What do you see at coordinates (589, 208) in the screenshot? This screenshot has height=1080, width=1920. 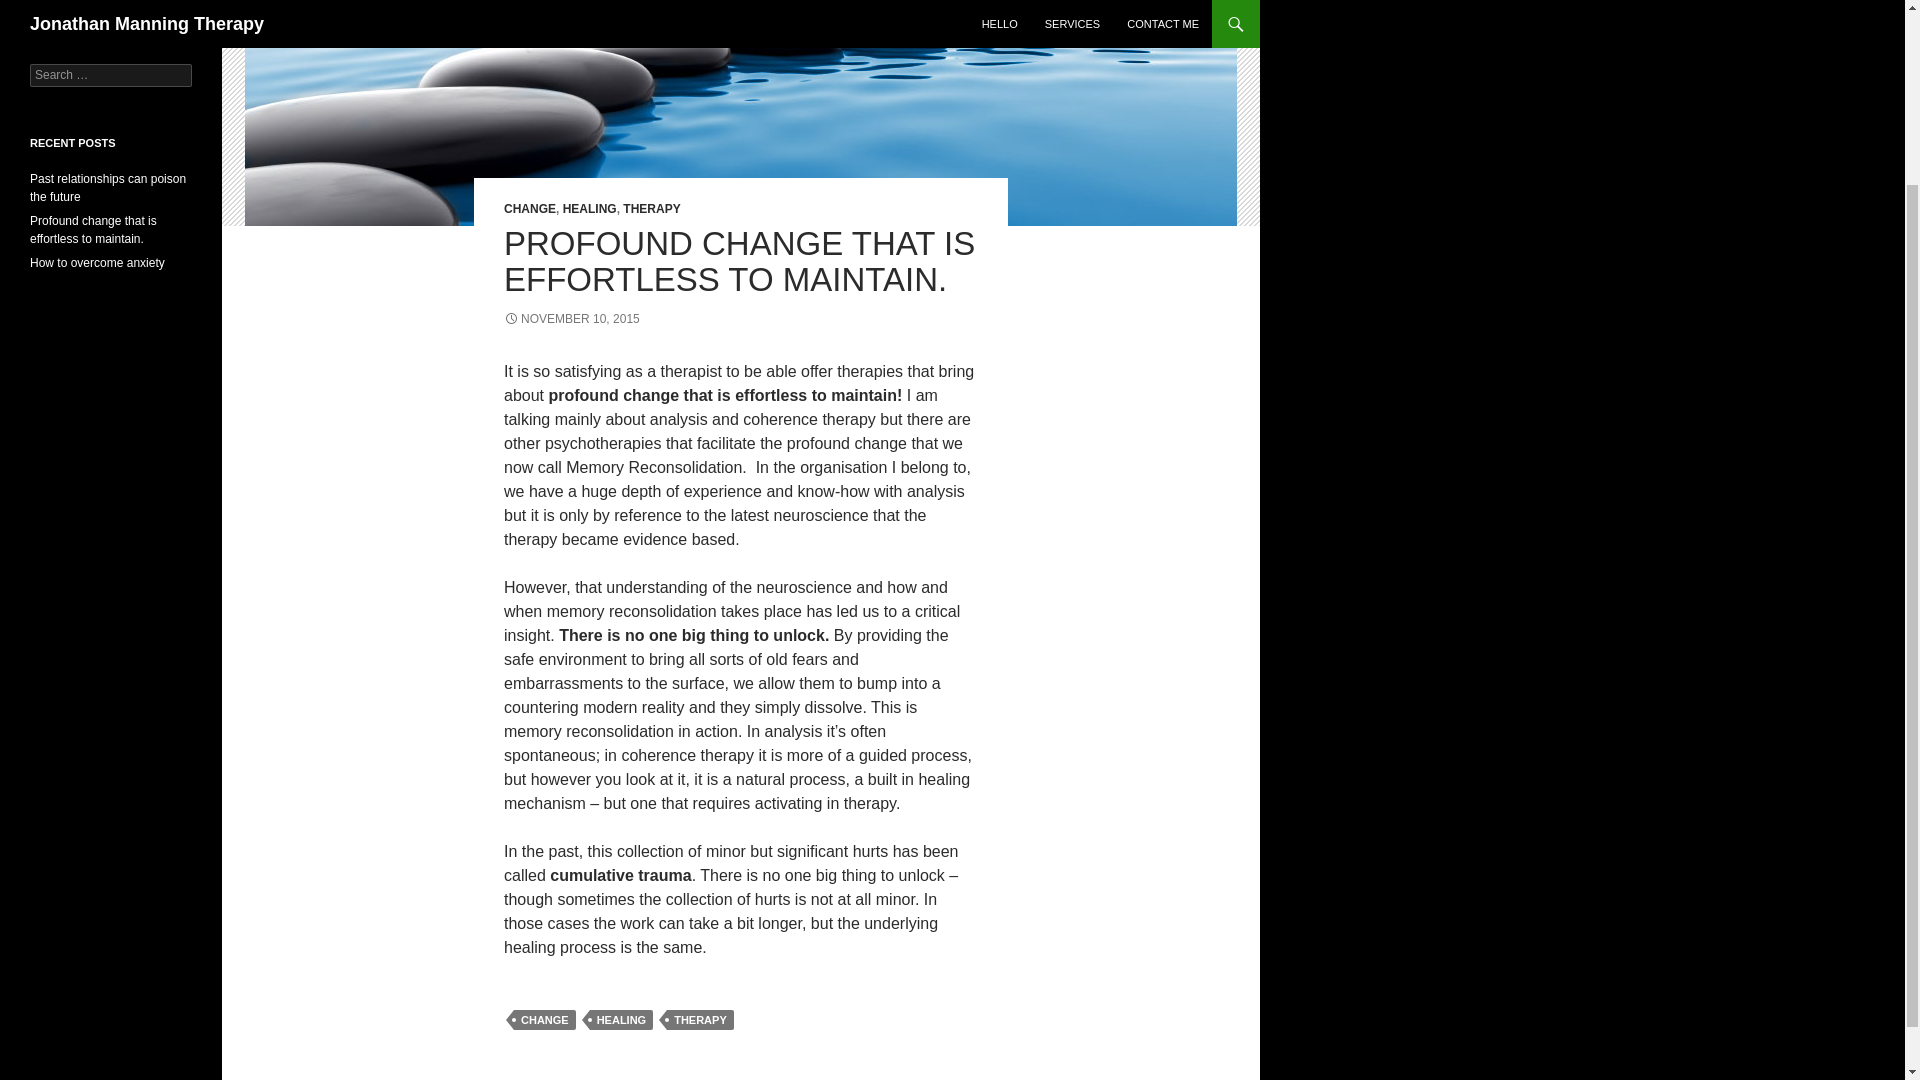 I see `HEALING` at bounding box center [589, 208].